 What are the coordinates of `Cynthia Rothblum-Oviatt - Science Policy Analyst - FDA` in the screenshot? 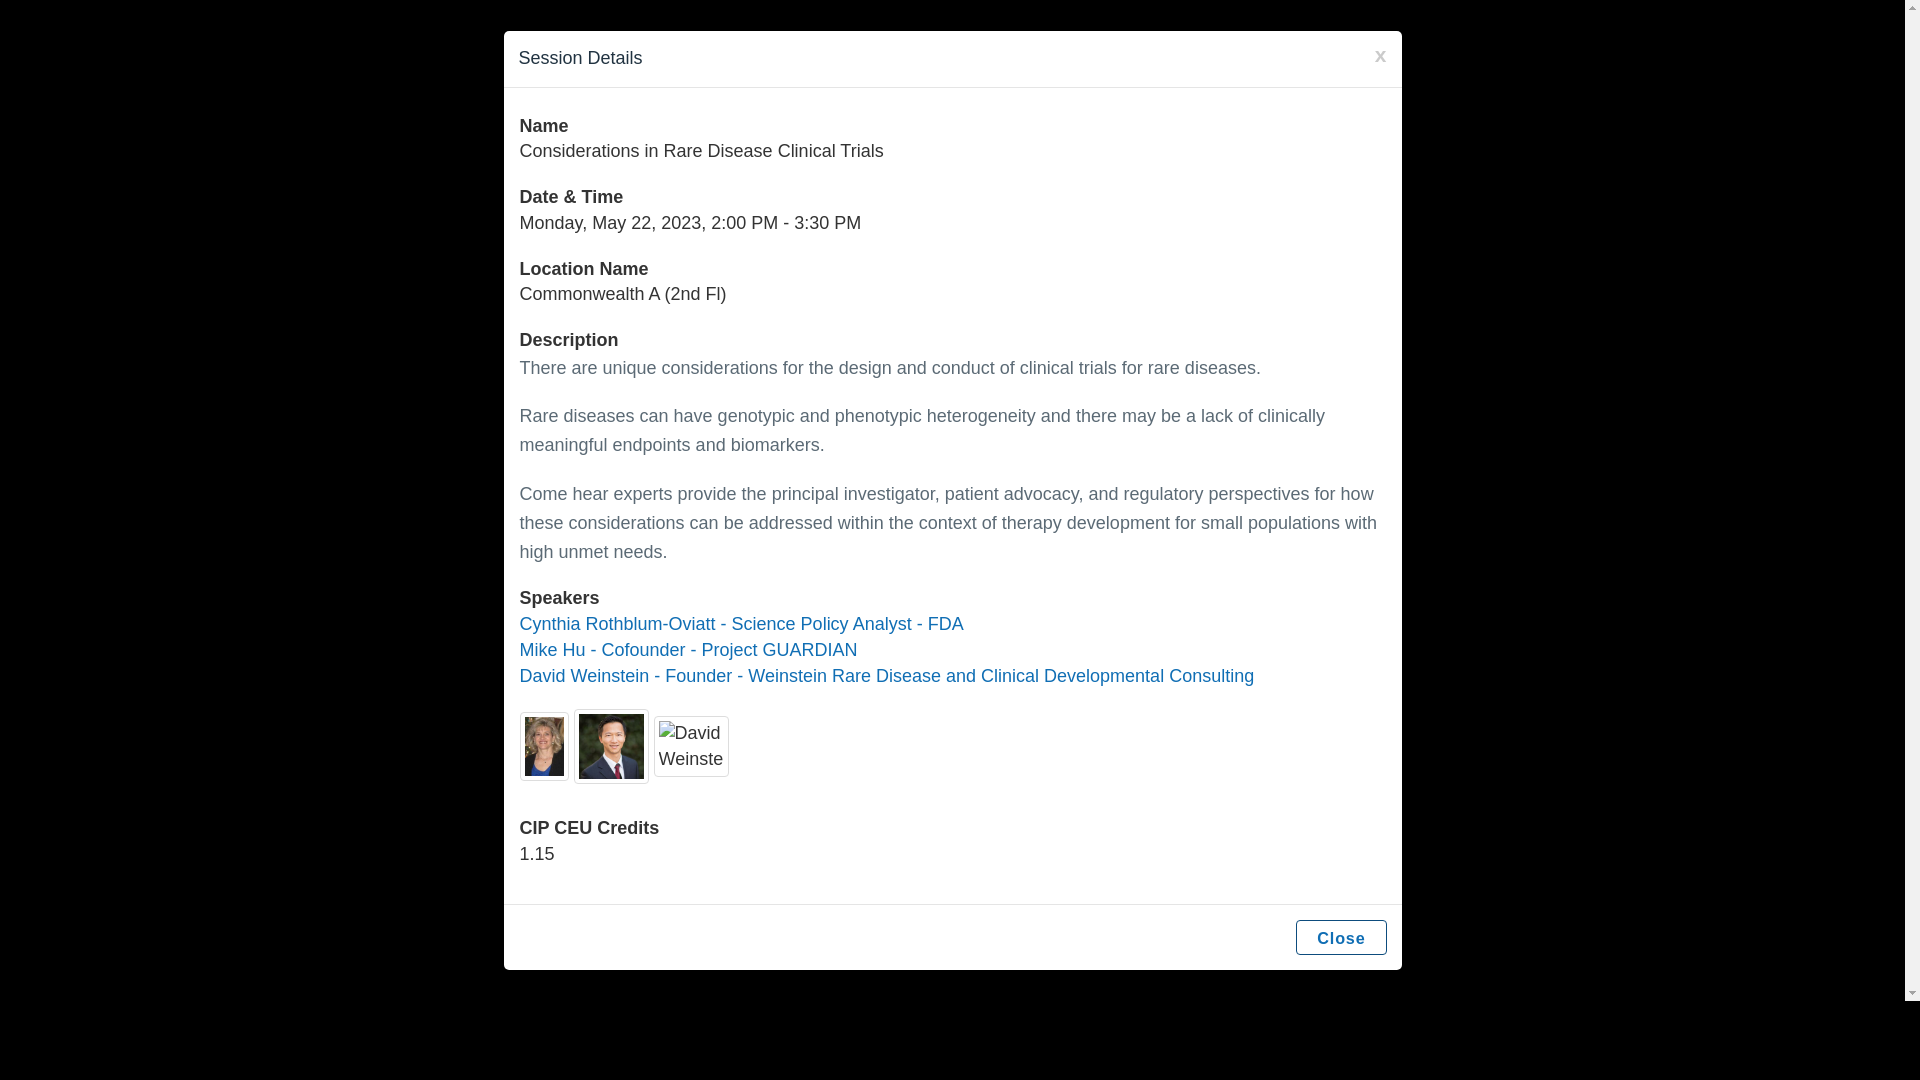 It's located at (742, 624).